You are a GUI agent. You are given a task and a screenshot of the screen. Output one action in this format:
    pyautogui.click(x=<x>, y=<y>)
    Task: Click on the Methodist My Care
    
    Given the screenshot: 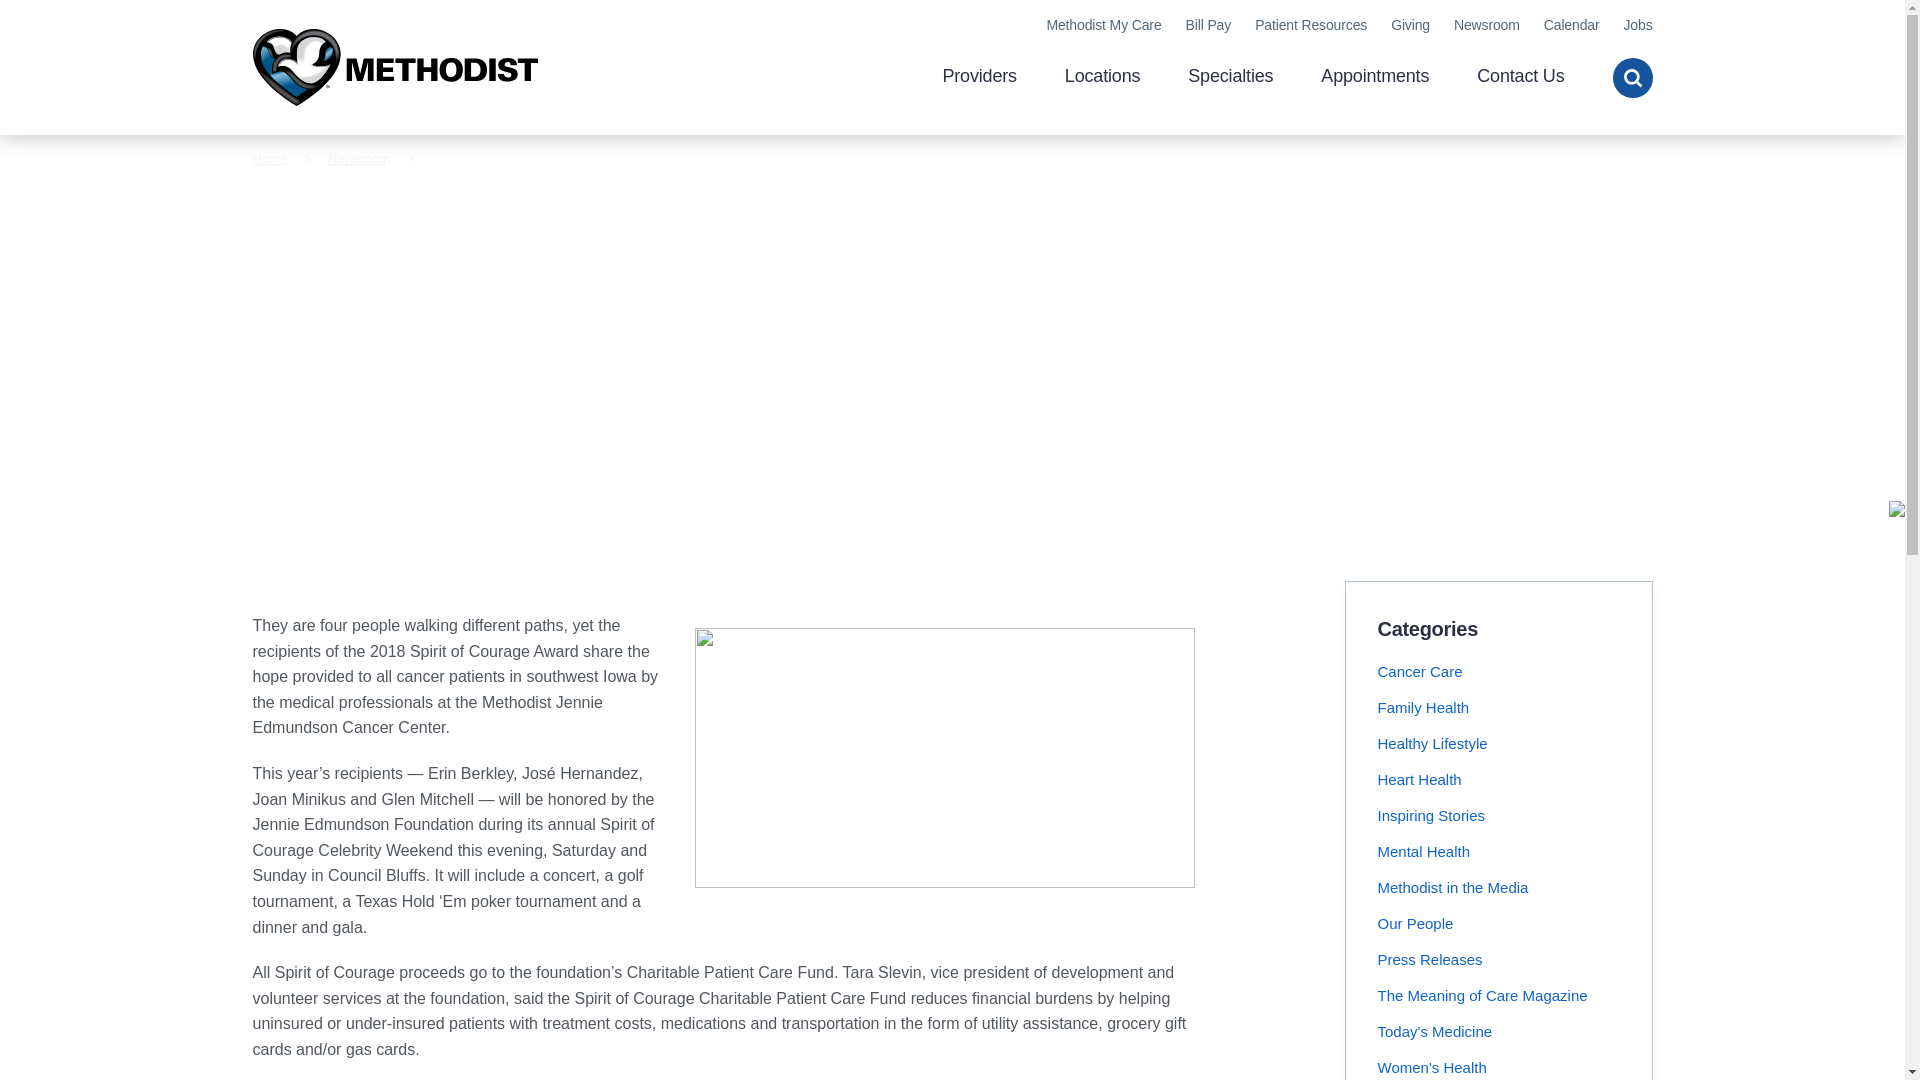 What is the action you would take?
    pyautogui.click(x=1104, y=25)
    